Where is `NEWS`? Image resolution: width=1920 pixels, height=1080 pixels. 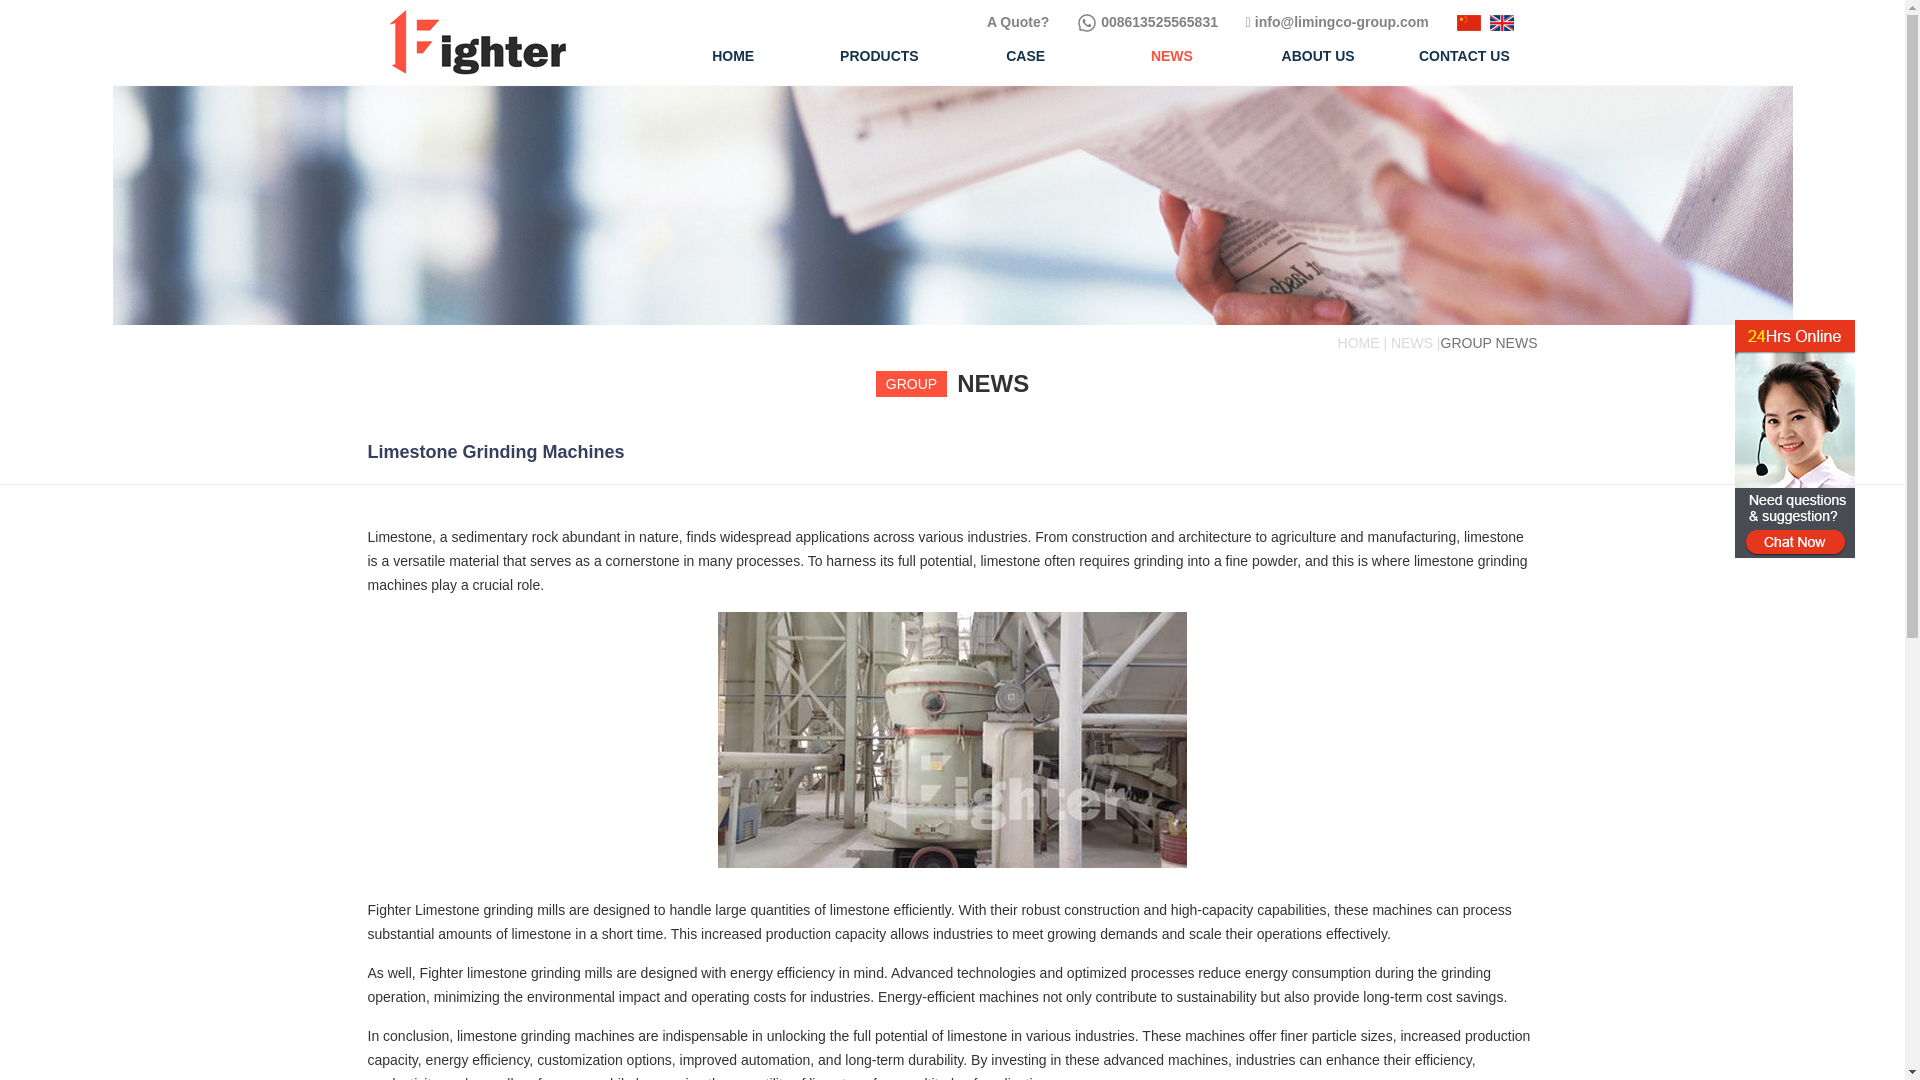 NEWS is located at coordinates (1171, 52).